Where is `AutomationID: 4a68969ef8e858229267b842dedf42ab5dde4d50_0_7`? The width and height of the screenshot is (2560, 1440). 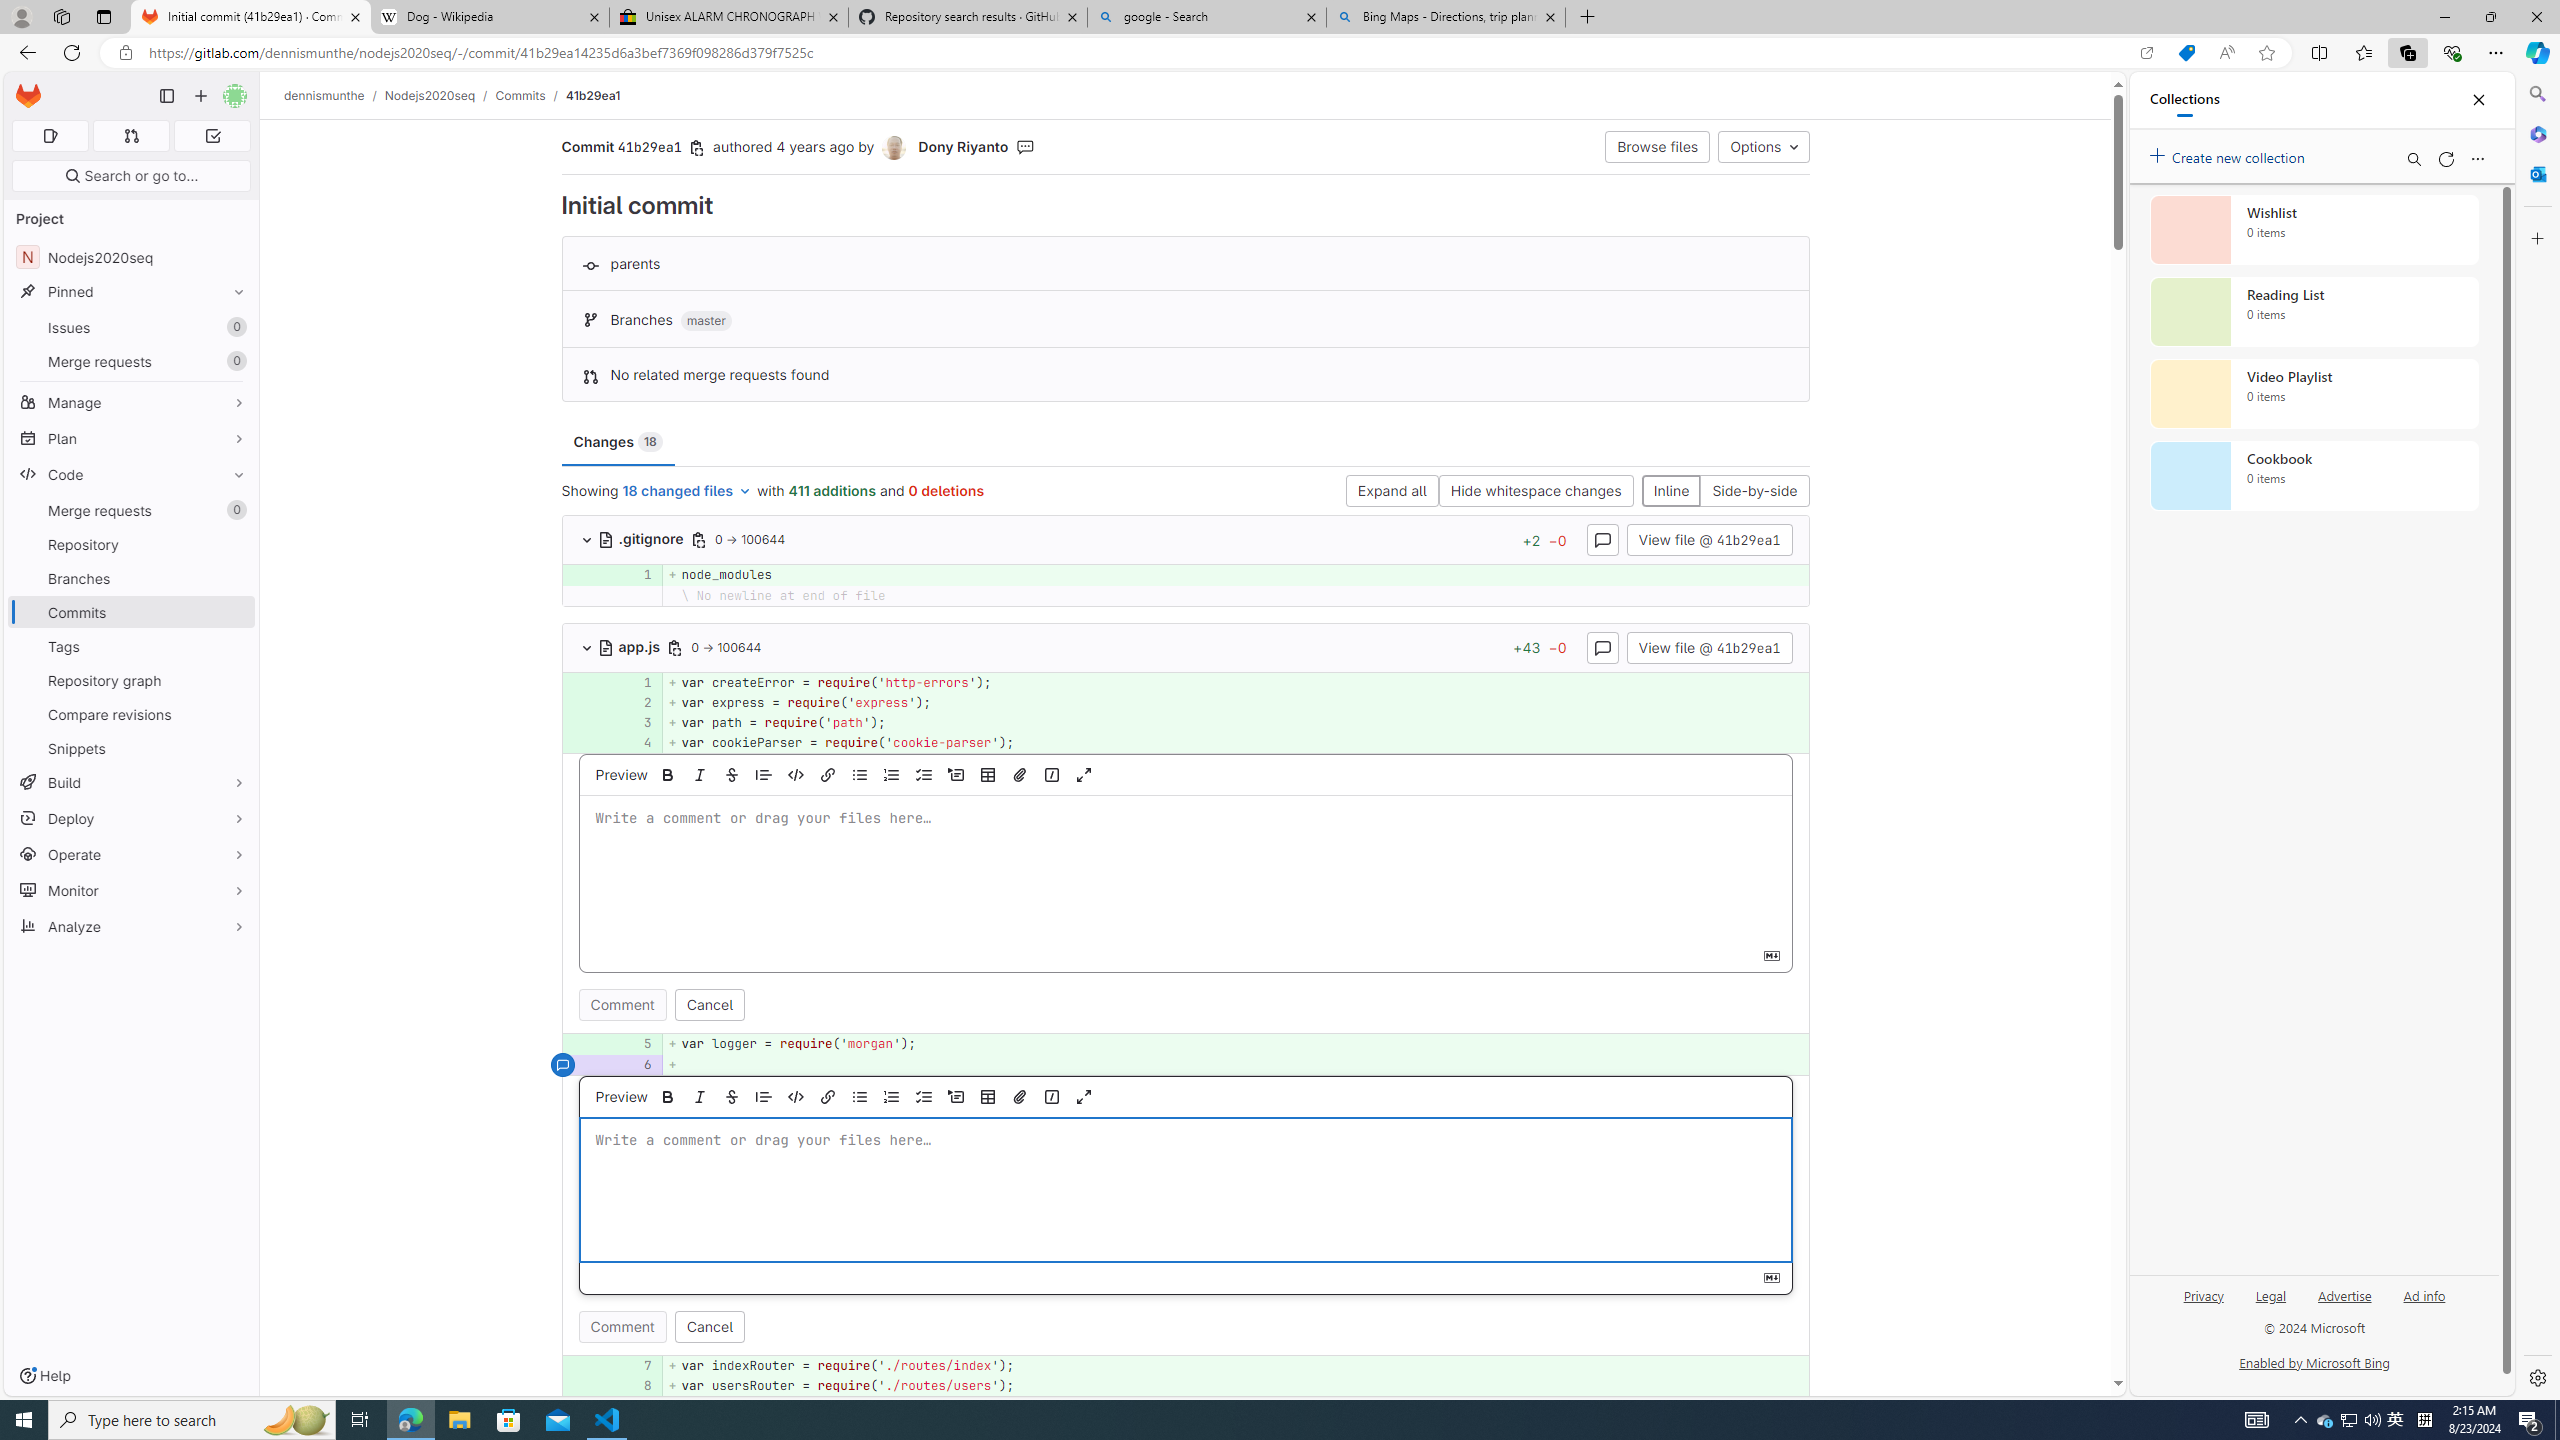 AutomationID: 4a68969ef8e858229267b842dedf42ab5dde4d50_0_7 is located at coordinates (1186, 1366).